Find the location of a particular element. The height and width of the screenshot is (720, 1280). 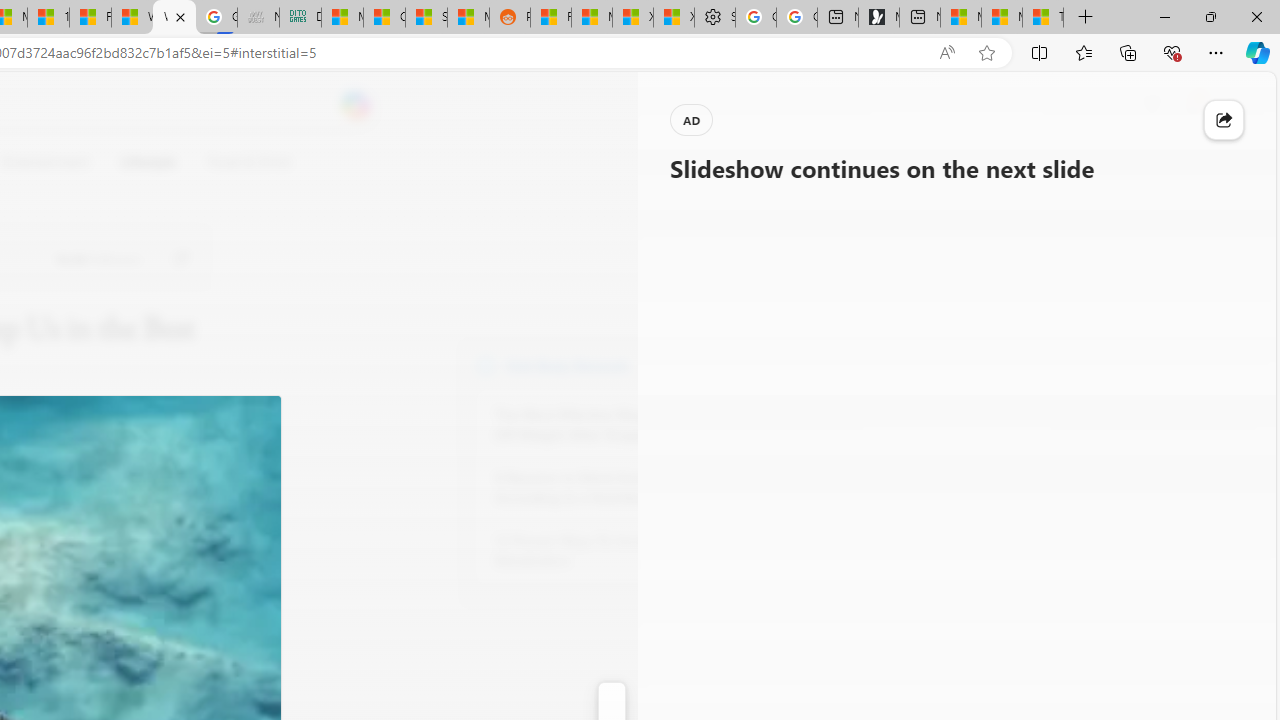

Body Network is located at coordinates (486, 364).